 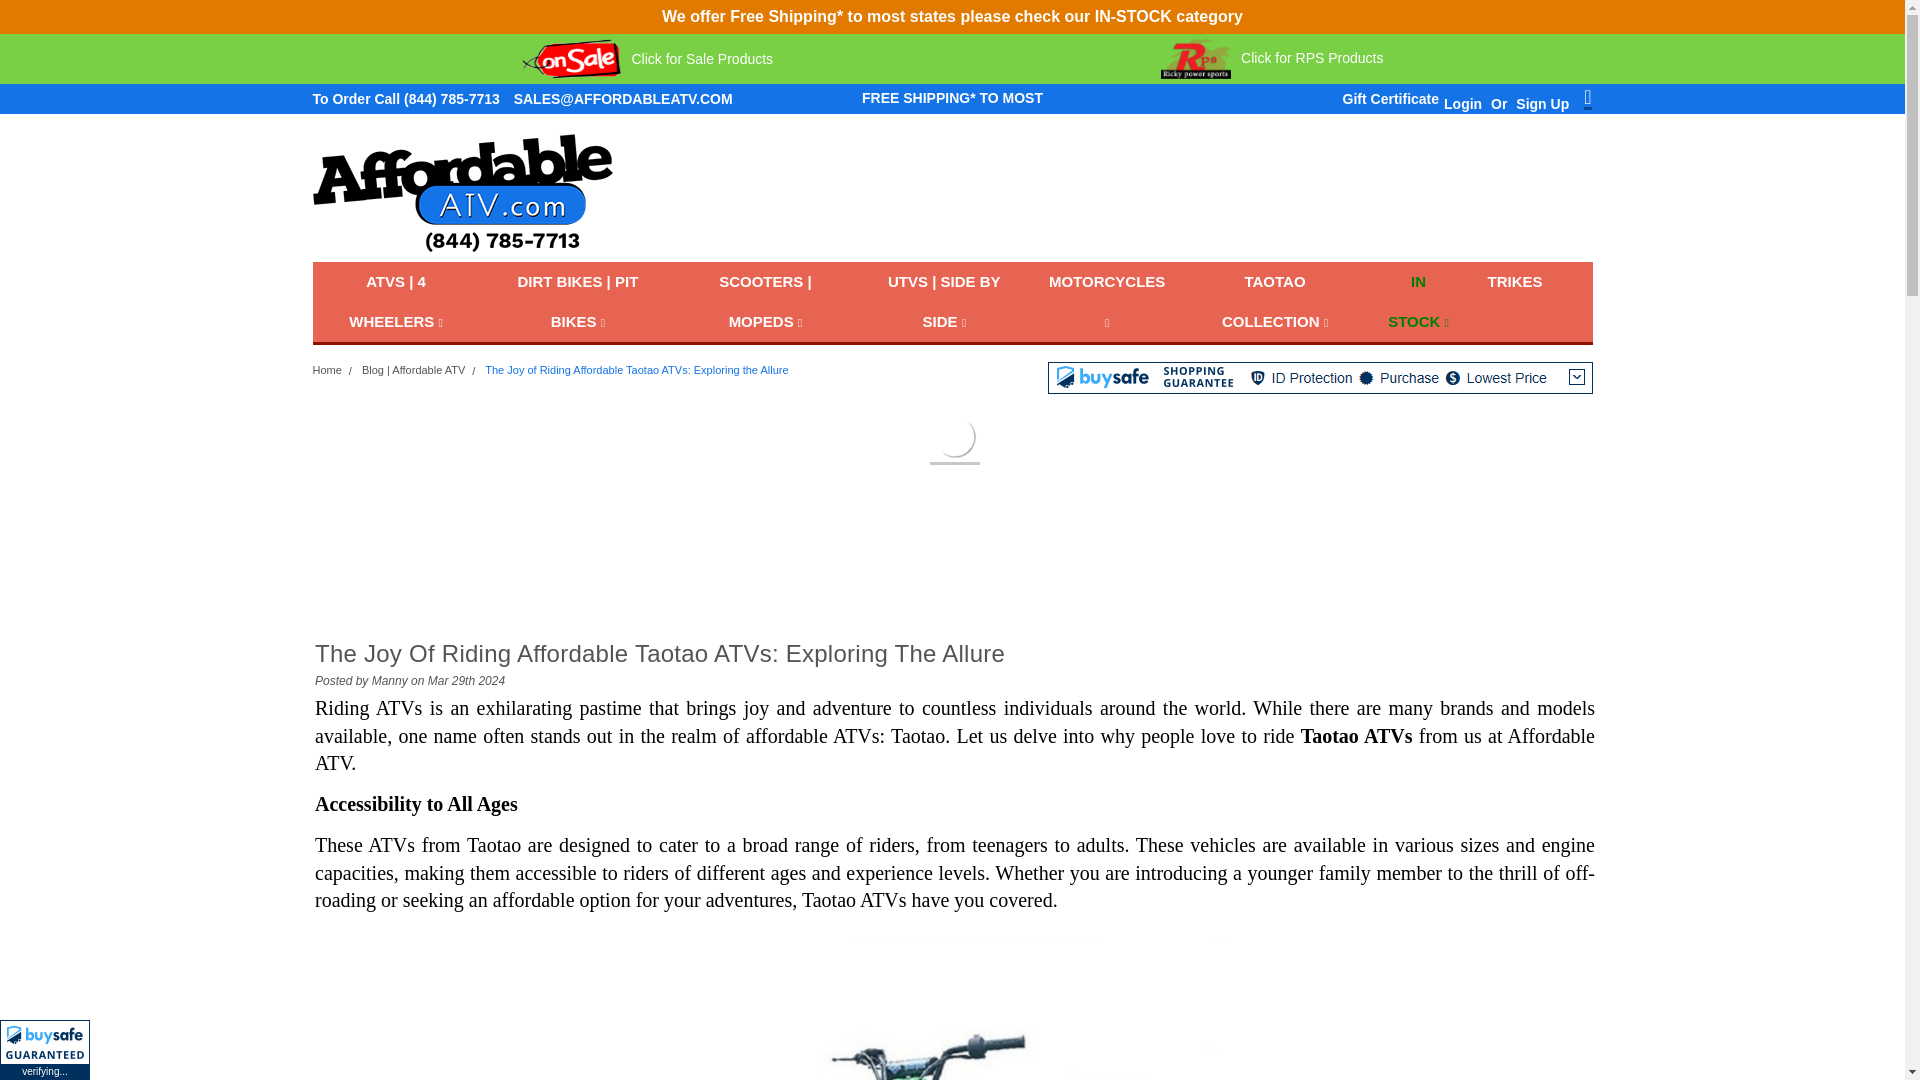 I want to click on Gift Certificate, so click(x=1385, y=99).